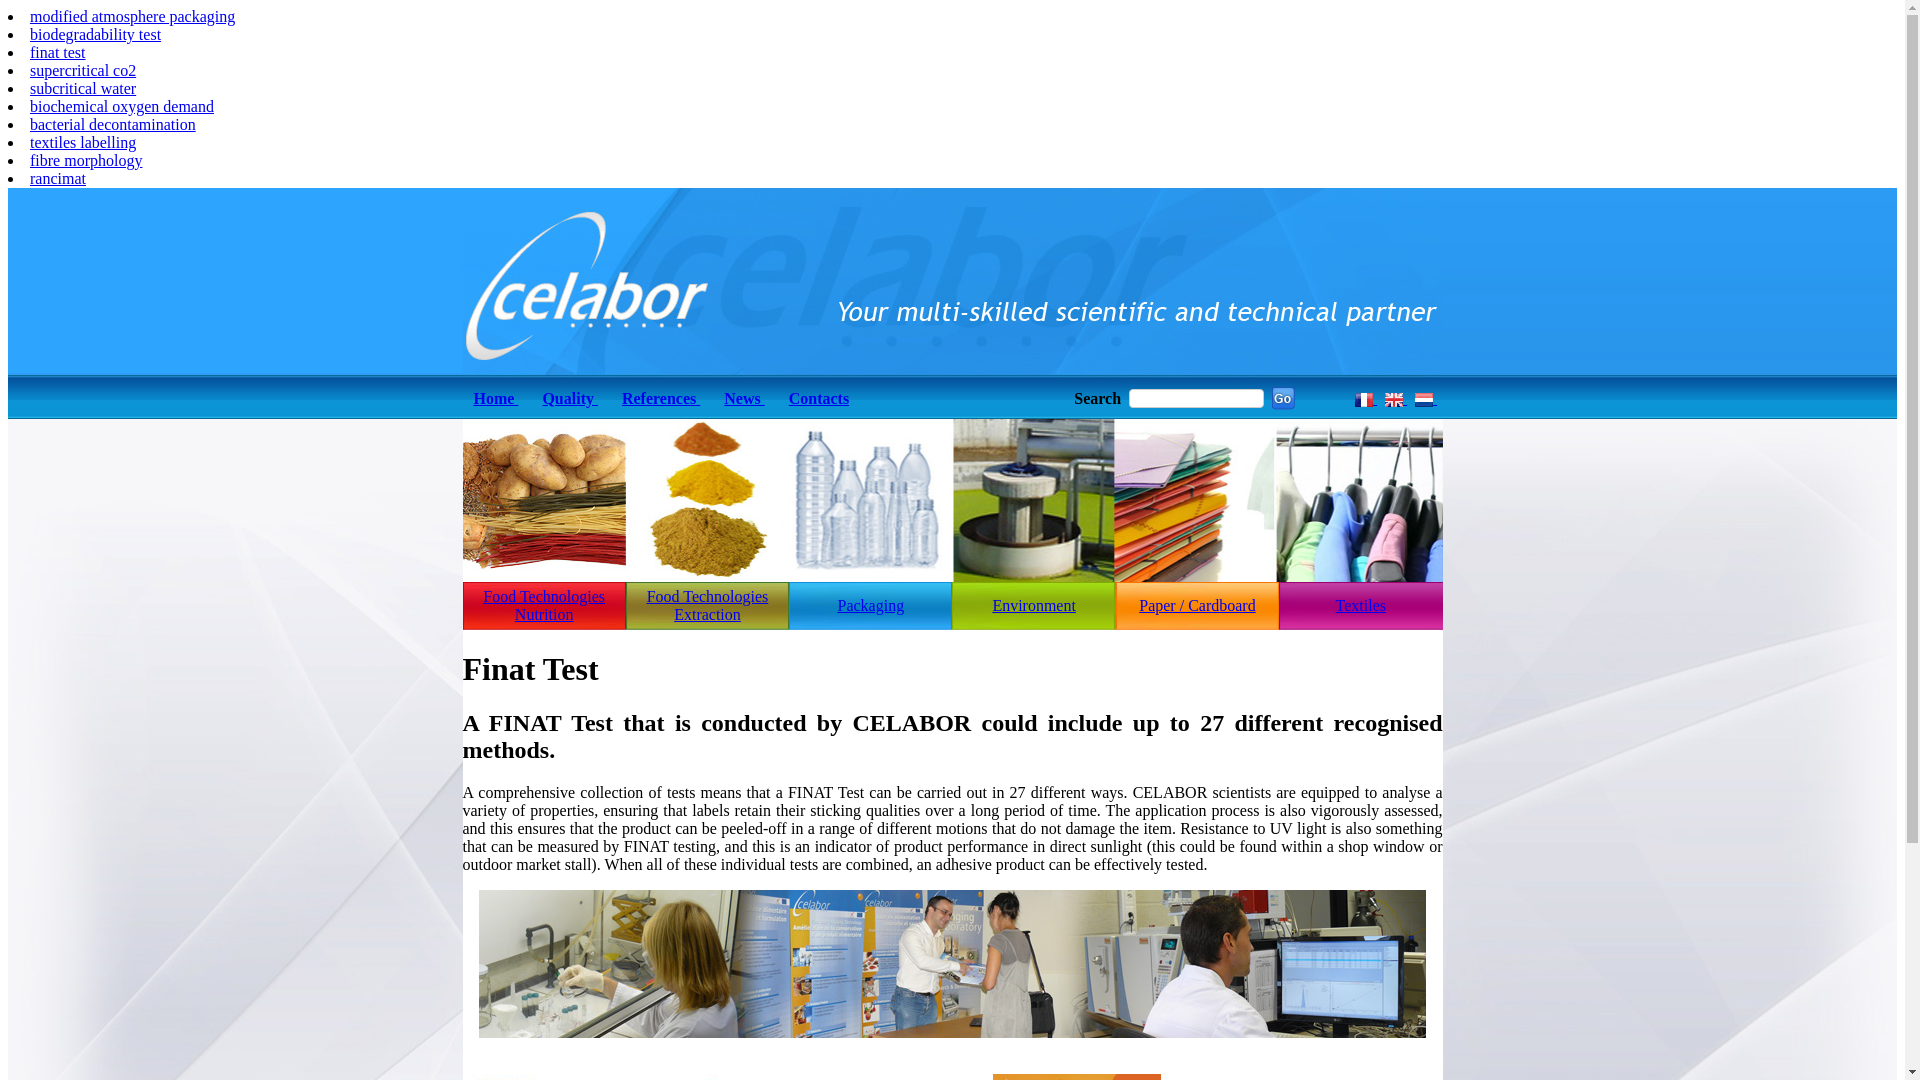  What do you see at coordinates (113, 124) in the screenshot?
I see `bacterial decontamination` at bounding box center [113, 124].